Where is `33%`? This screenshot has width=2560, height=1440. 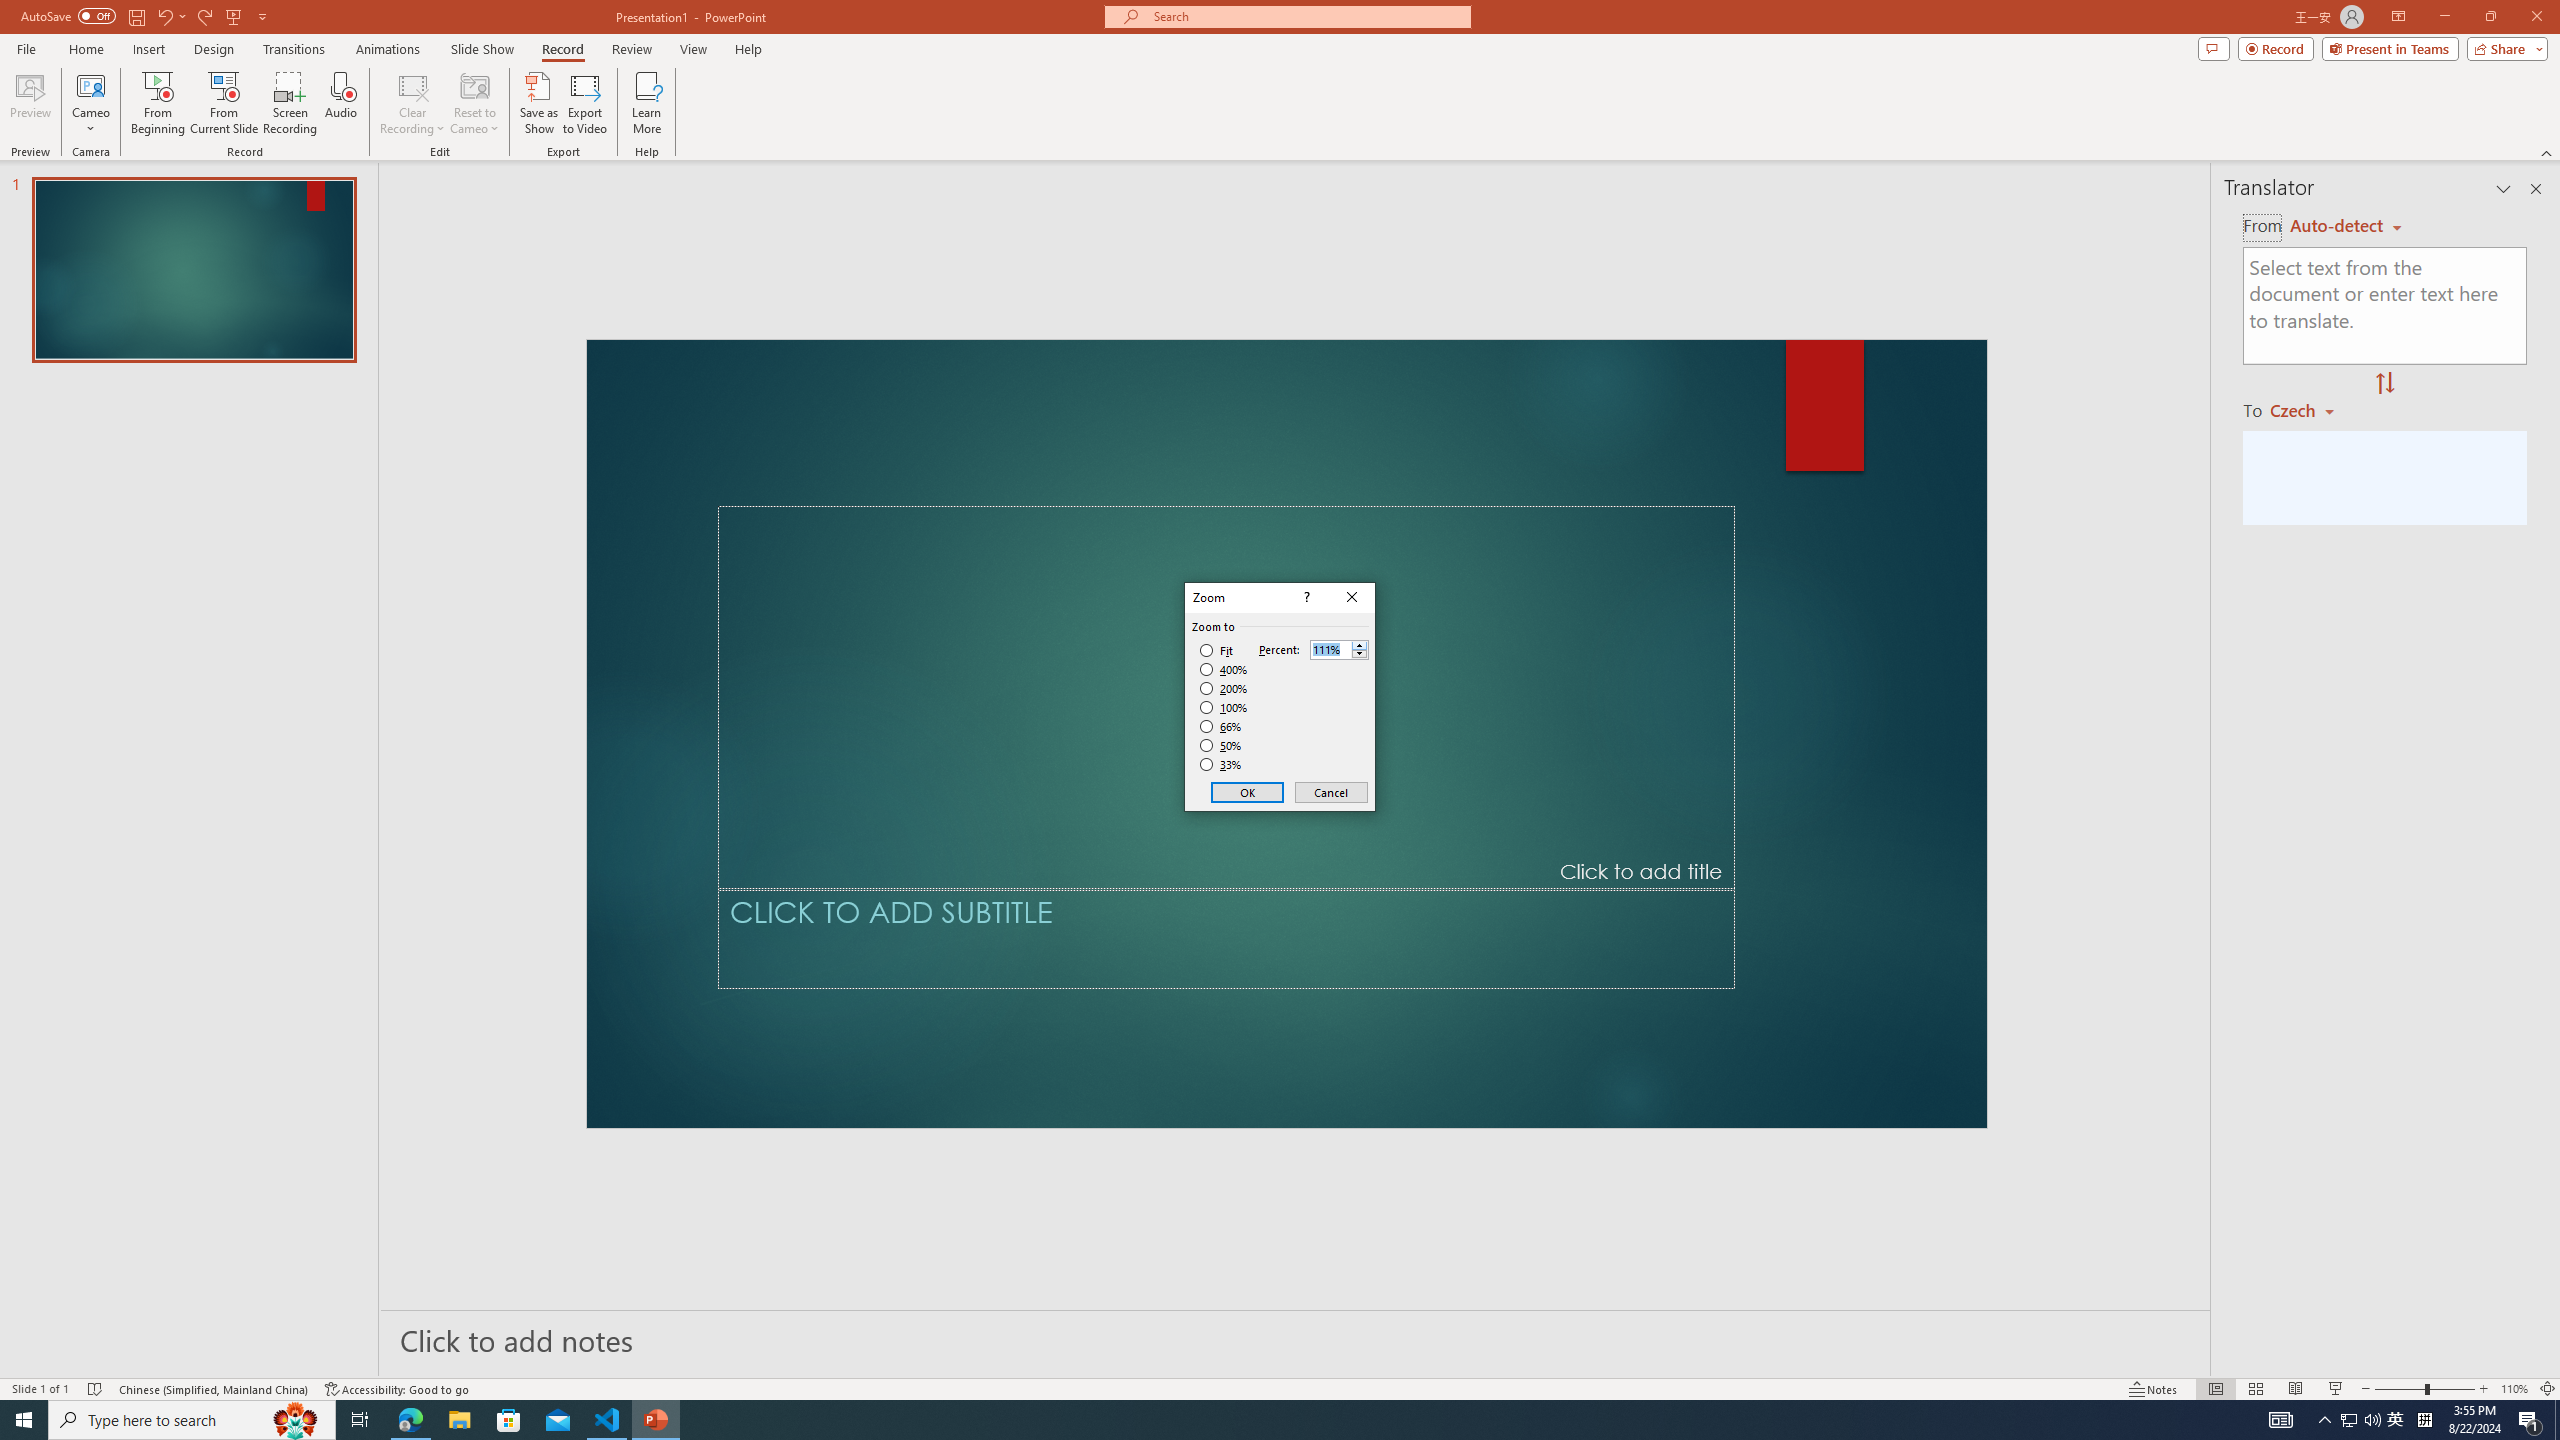
33% is located at coordinates (1222, 765).